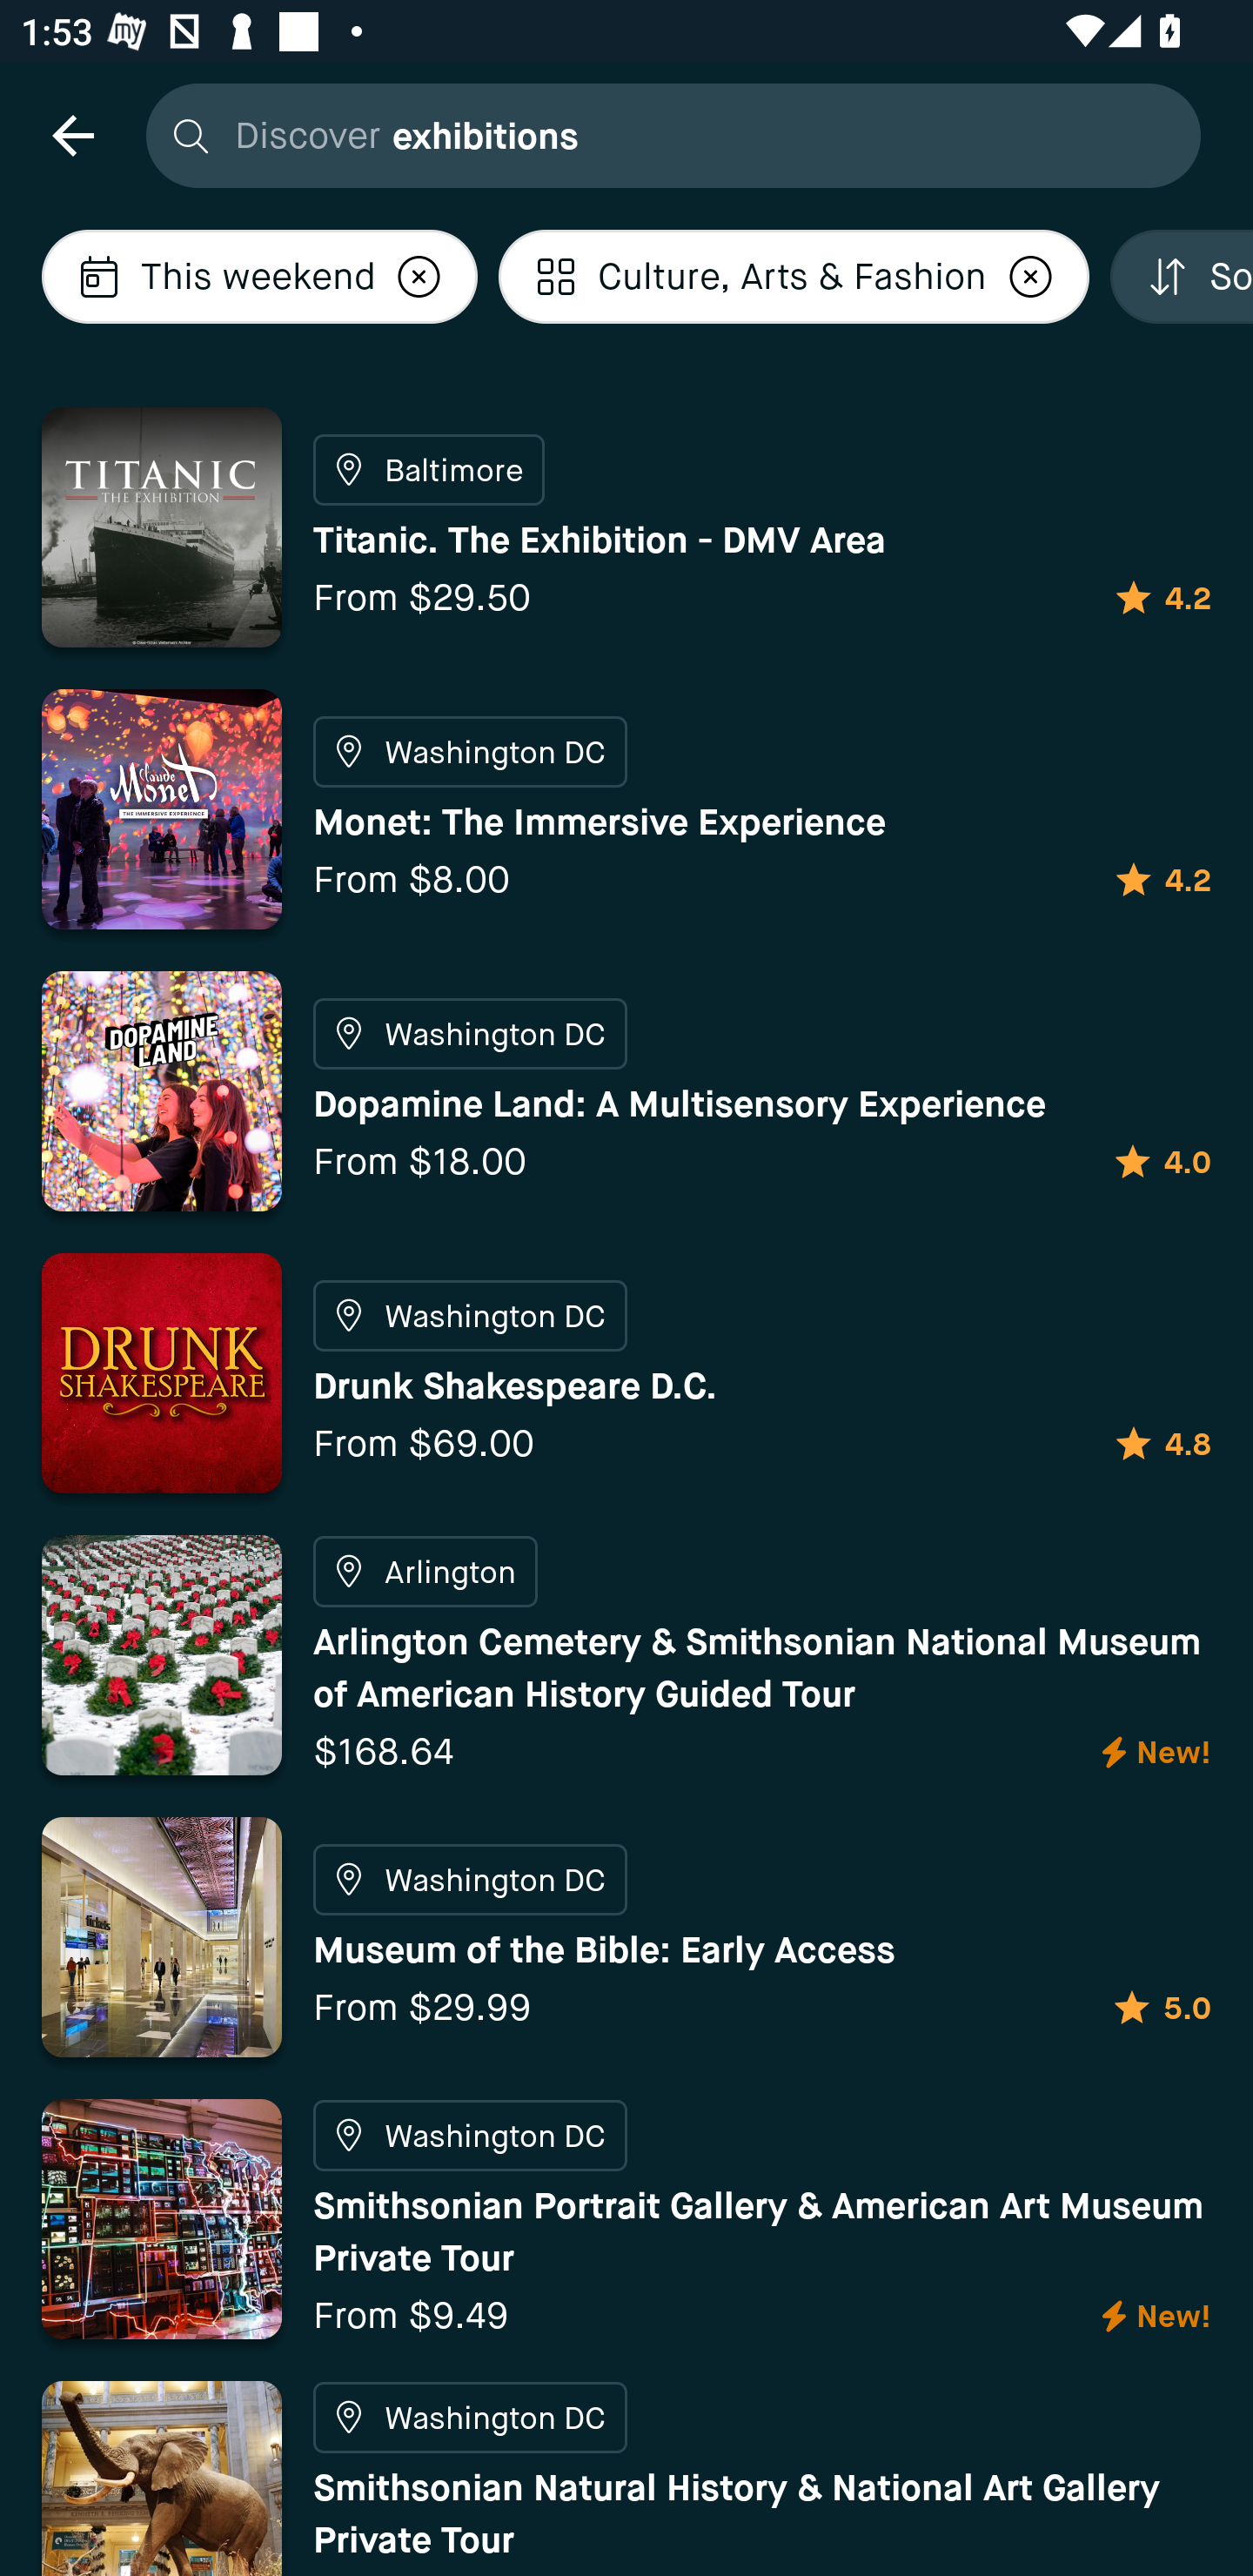 The height and width of the screenshot is (2576, 1253). What do you see at coordinates (1182, 277) in the screenshot?
I see `Localized description Sort` at bounding box center [1182, 277].